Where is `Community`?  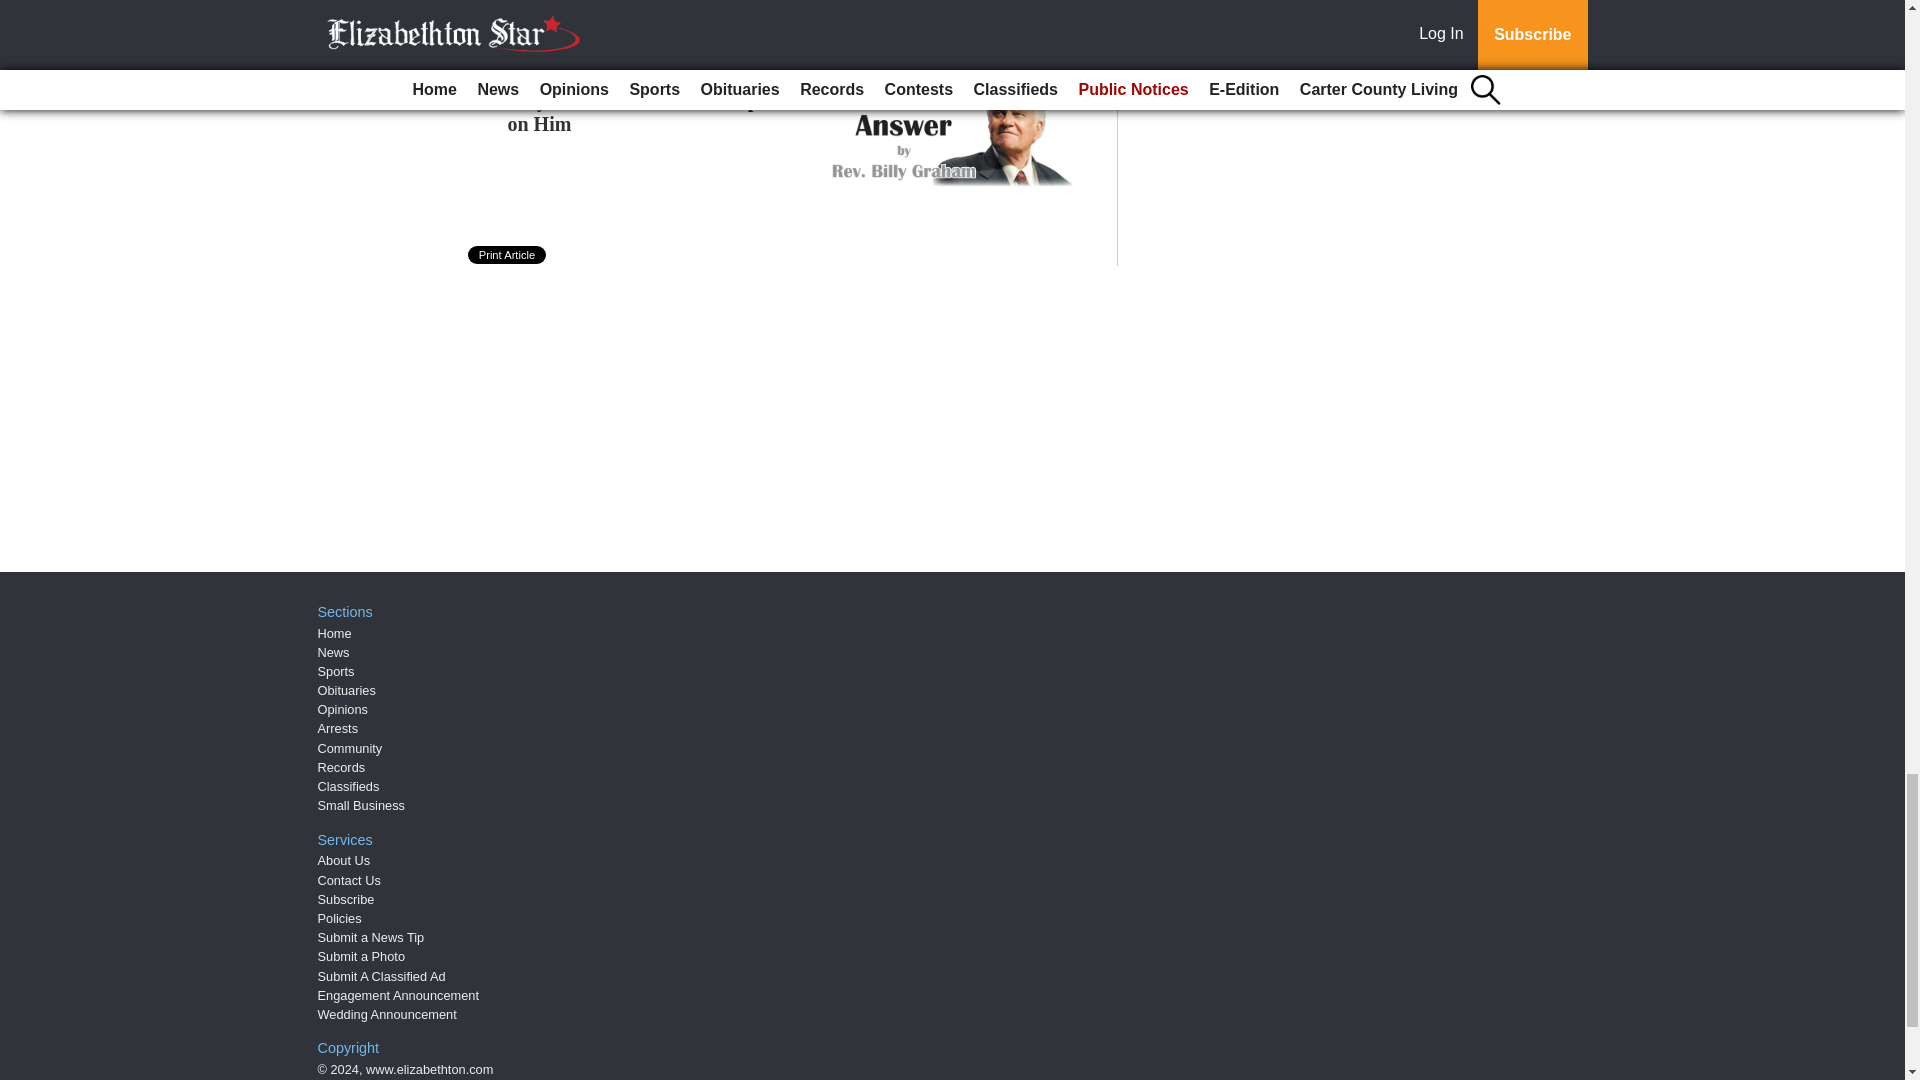
Community is located at coordinates (350, 748).